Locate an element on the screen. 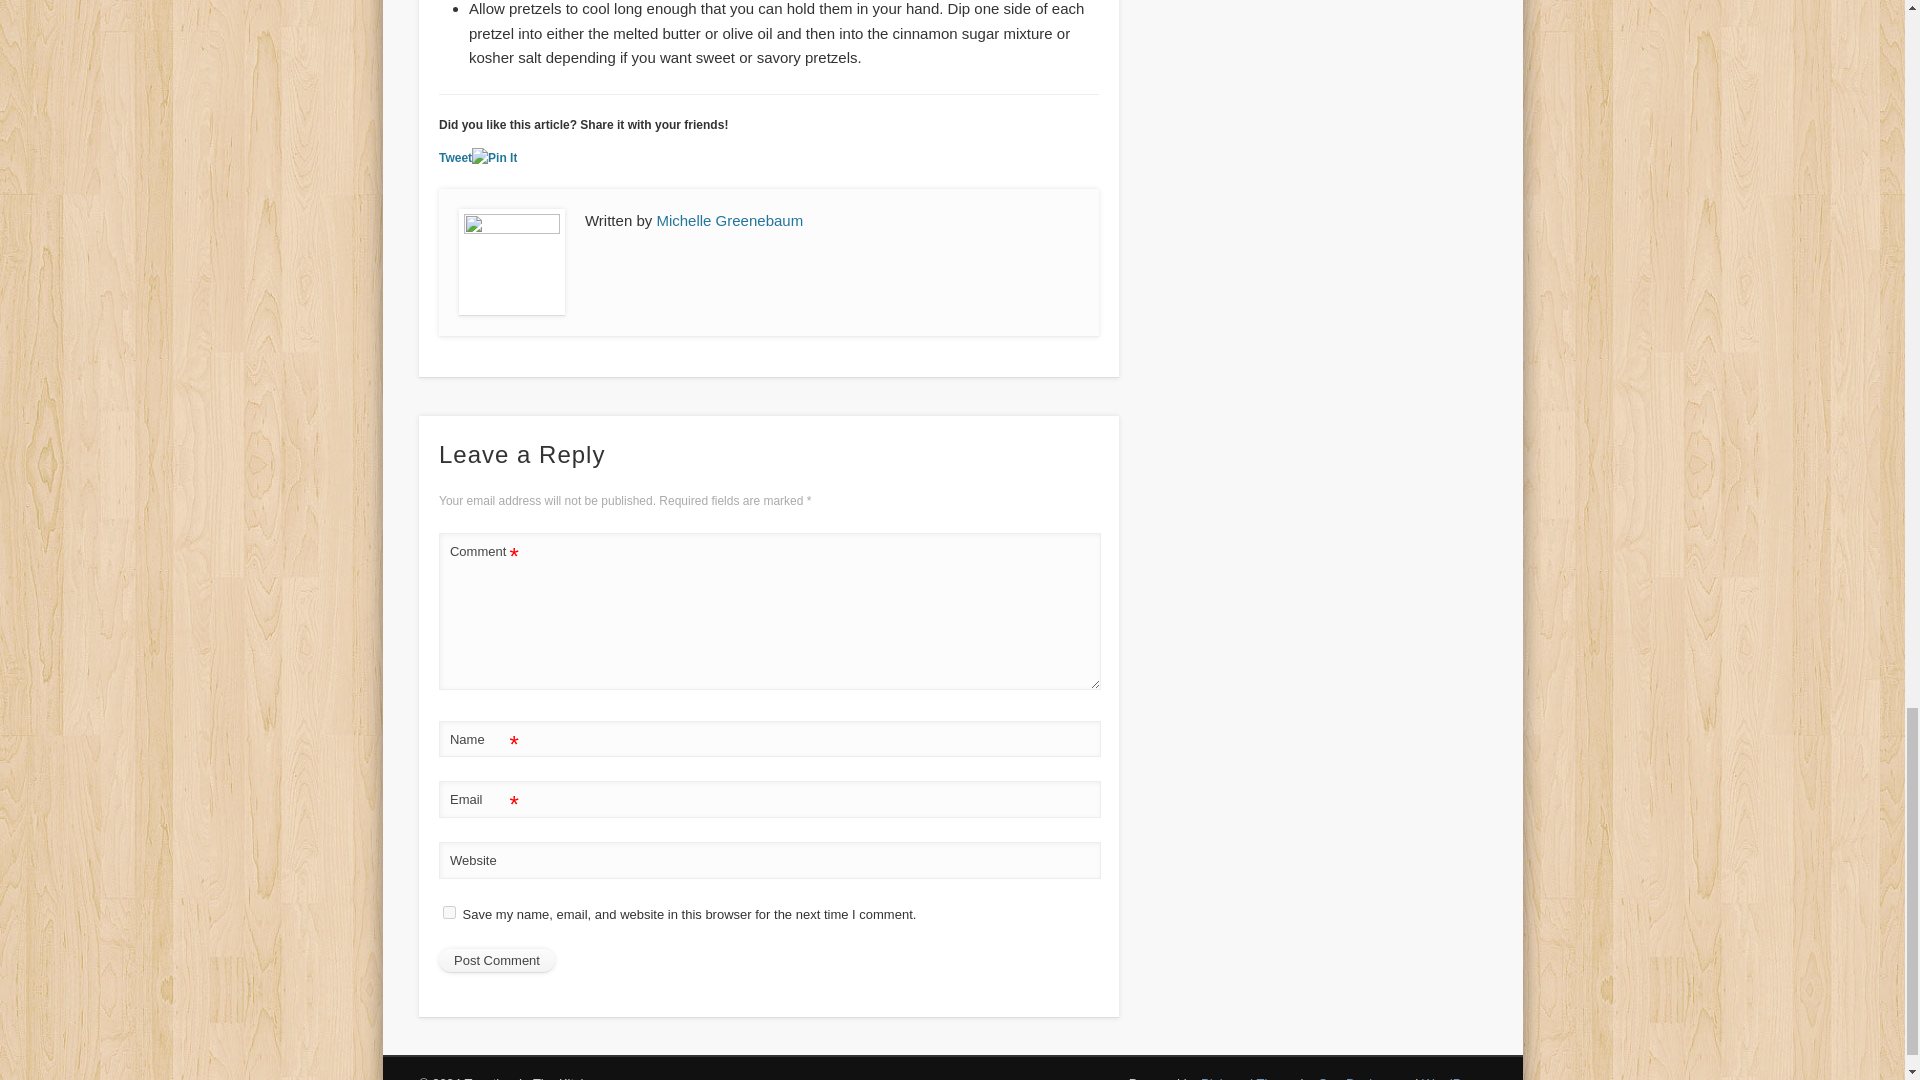 The image size is (1920, 1080). yes is located at coordinates (450, 912).